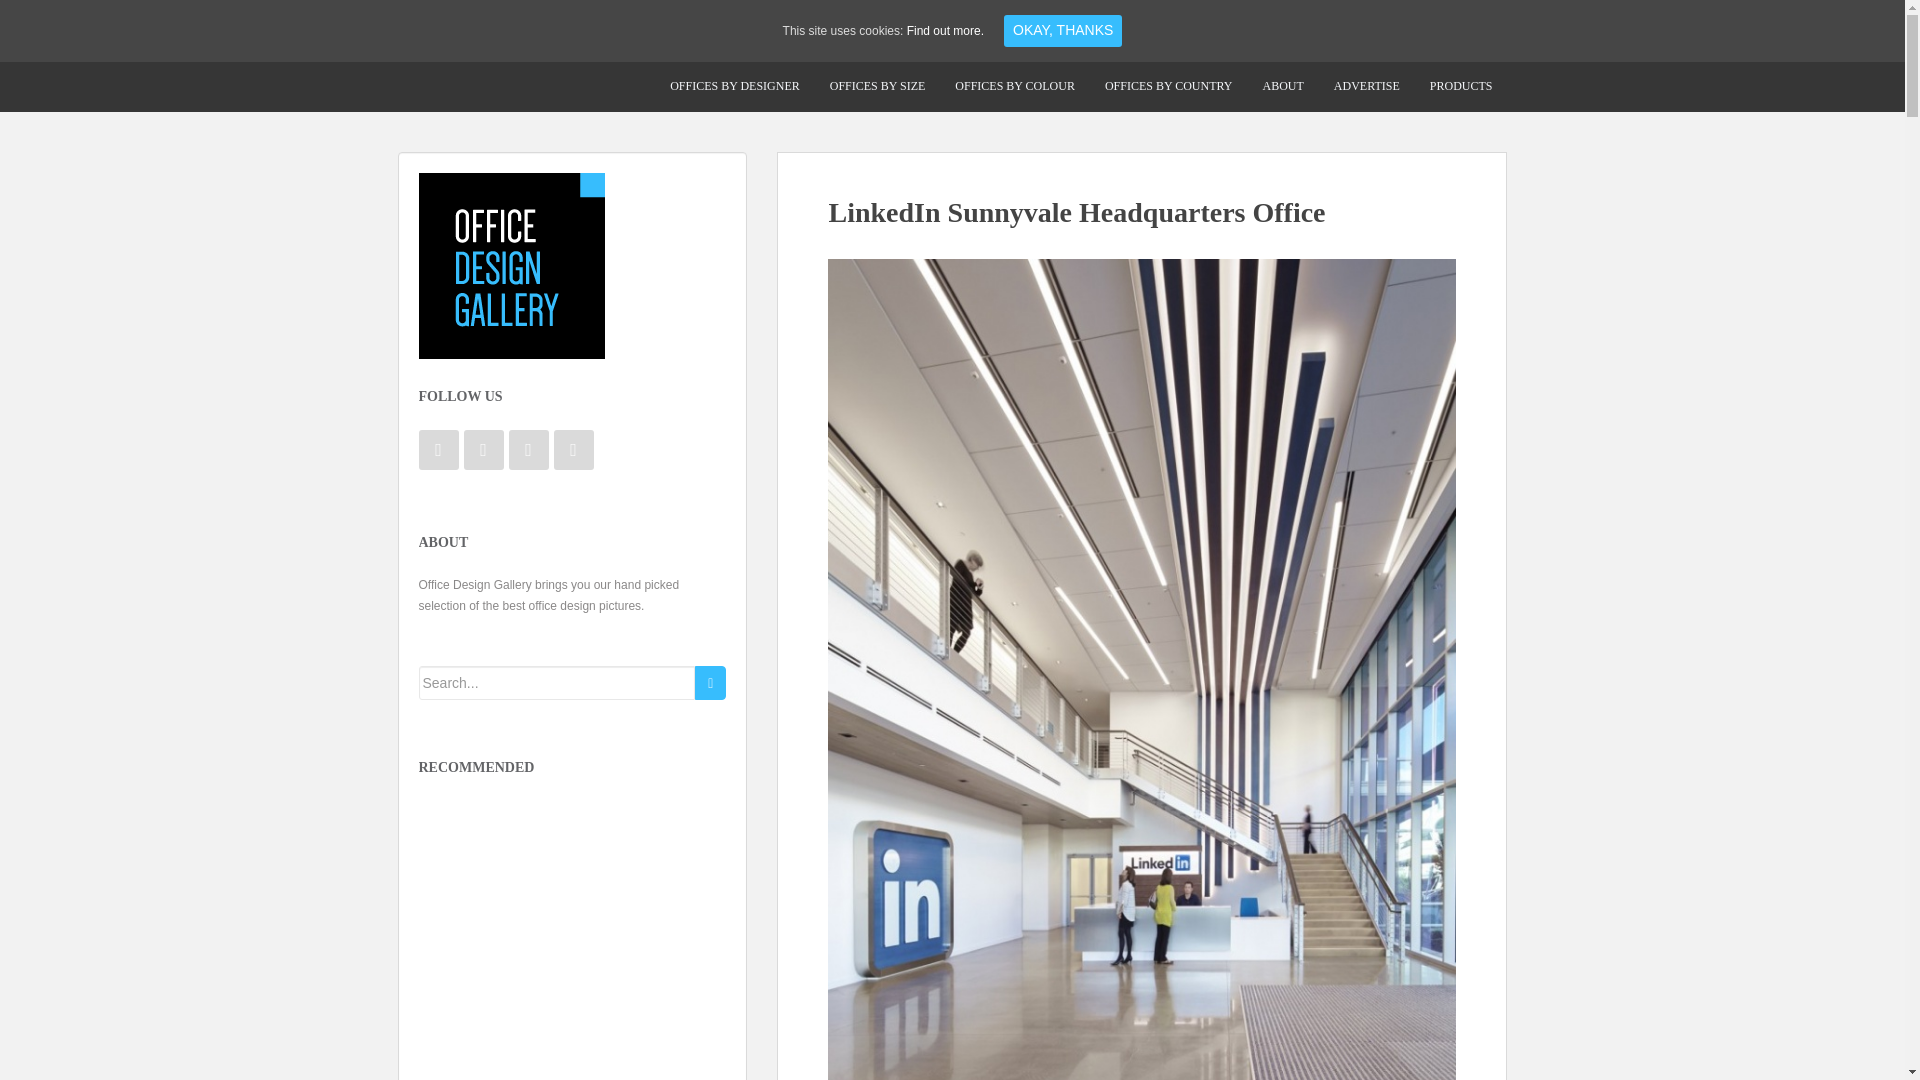  I want to click on About, so click(1284, 86).